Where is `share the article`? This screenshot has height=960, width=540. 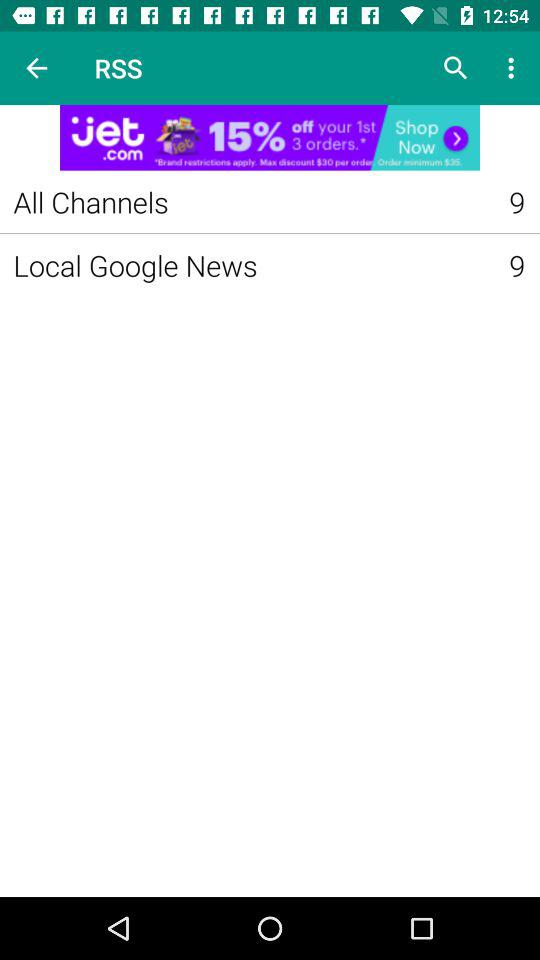
share the article is located at coordinates (270, 138).